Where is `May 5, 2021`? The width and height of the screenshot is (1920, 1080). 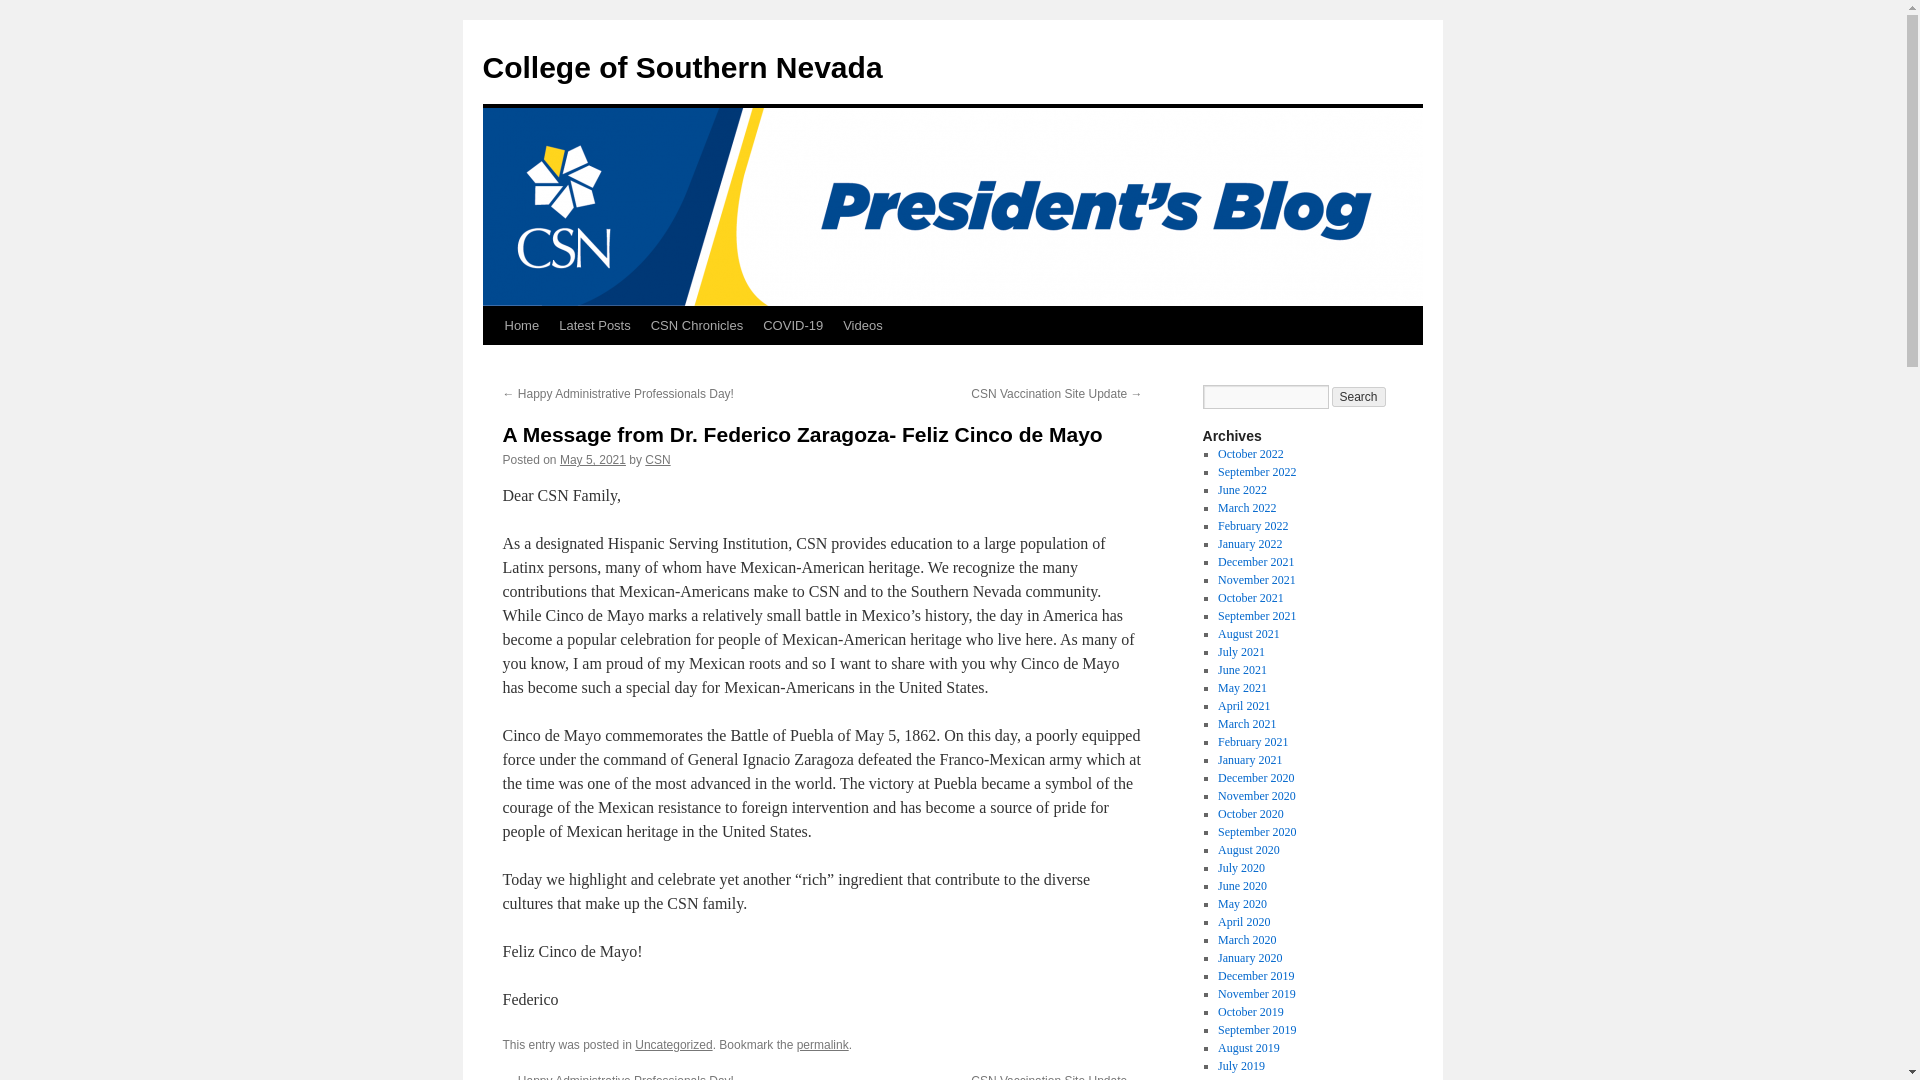
May 5, 2021 is located at coordinates (592, 459).